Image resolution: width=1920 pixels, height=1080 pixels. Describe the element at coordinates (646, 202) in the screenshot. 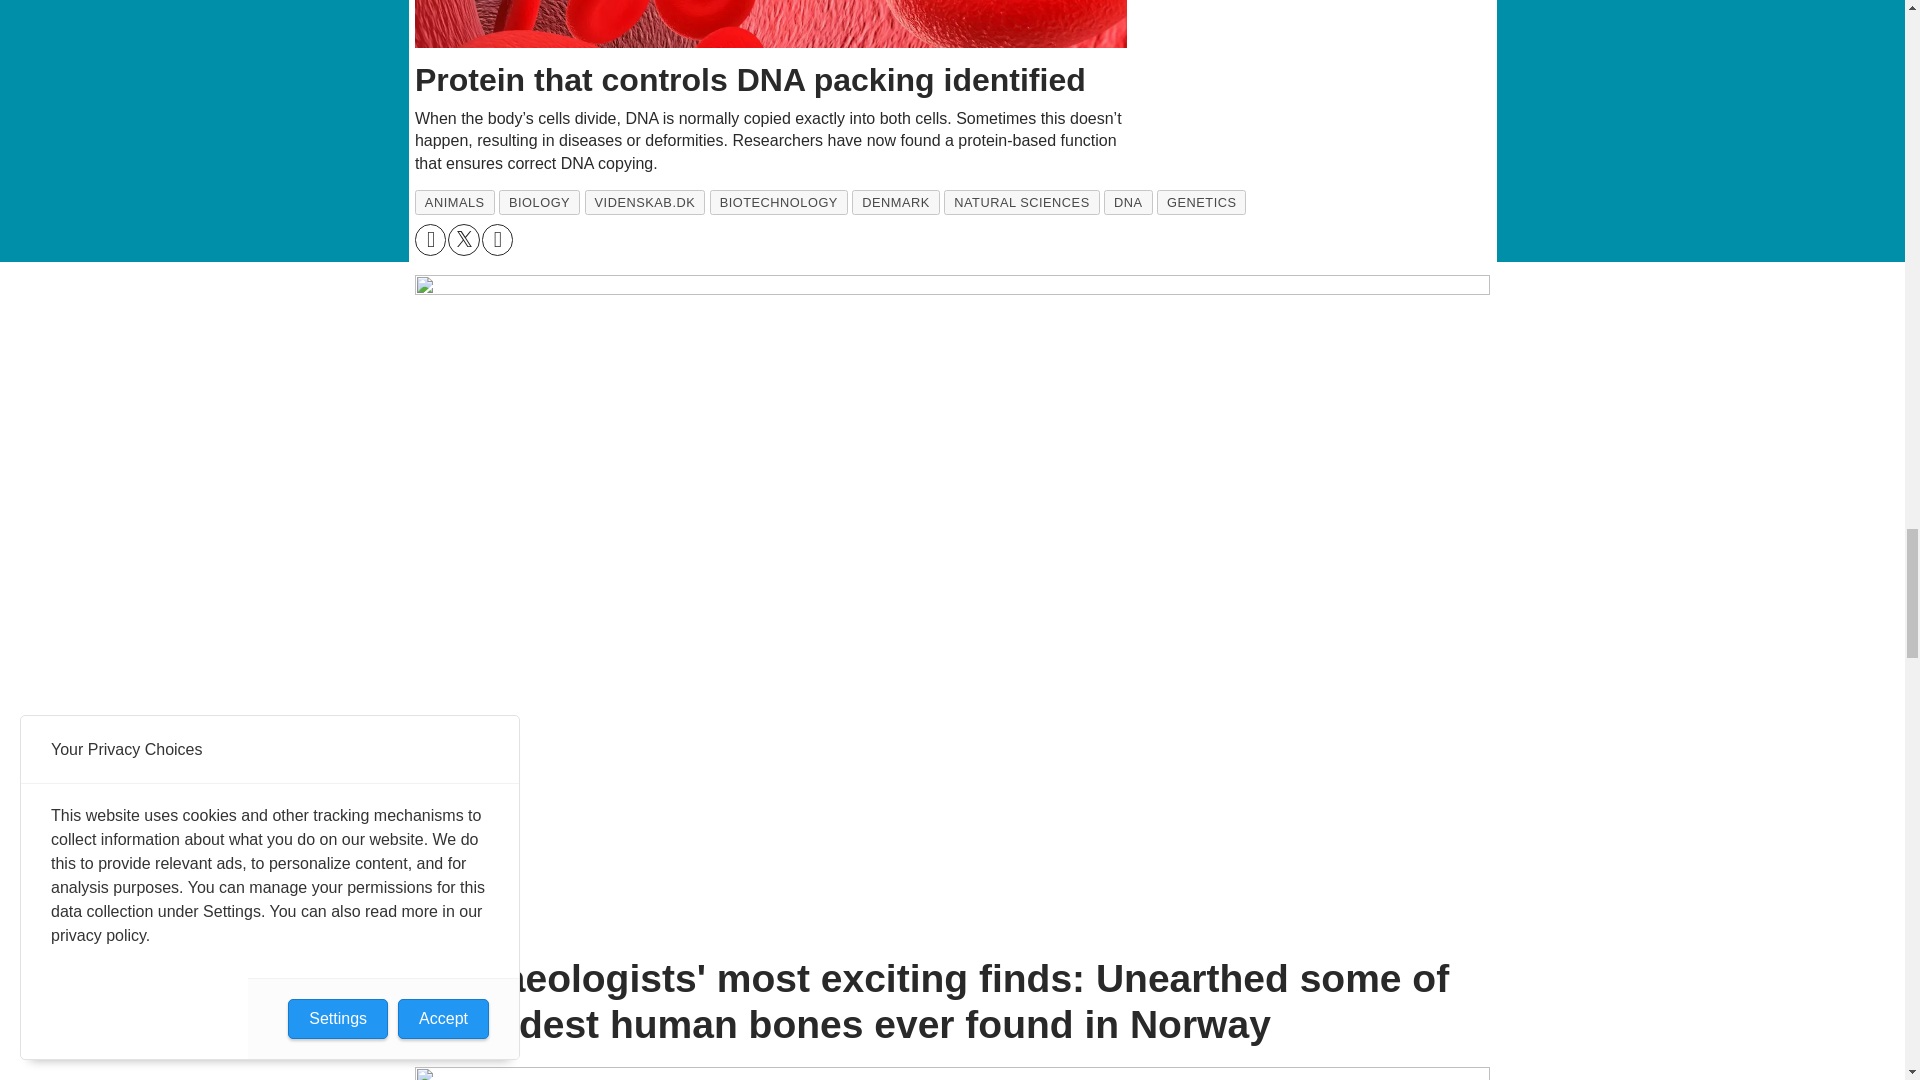

I see `VIDENSKAB.DK` at that location.